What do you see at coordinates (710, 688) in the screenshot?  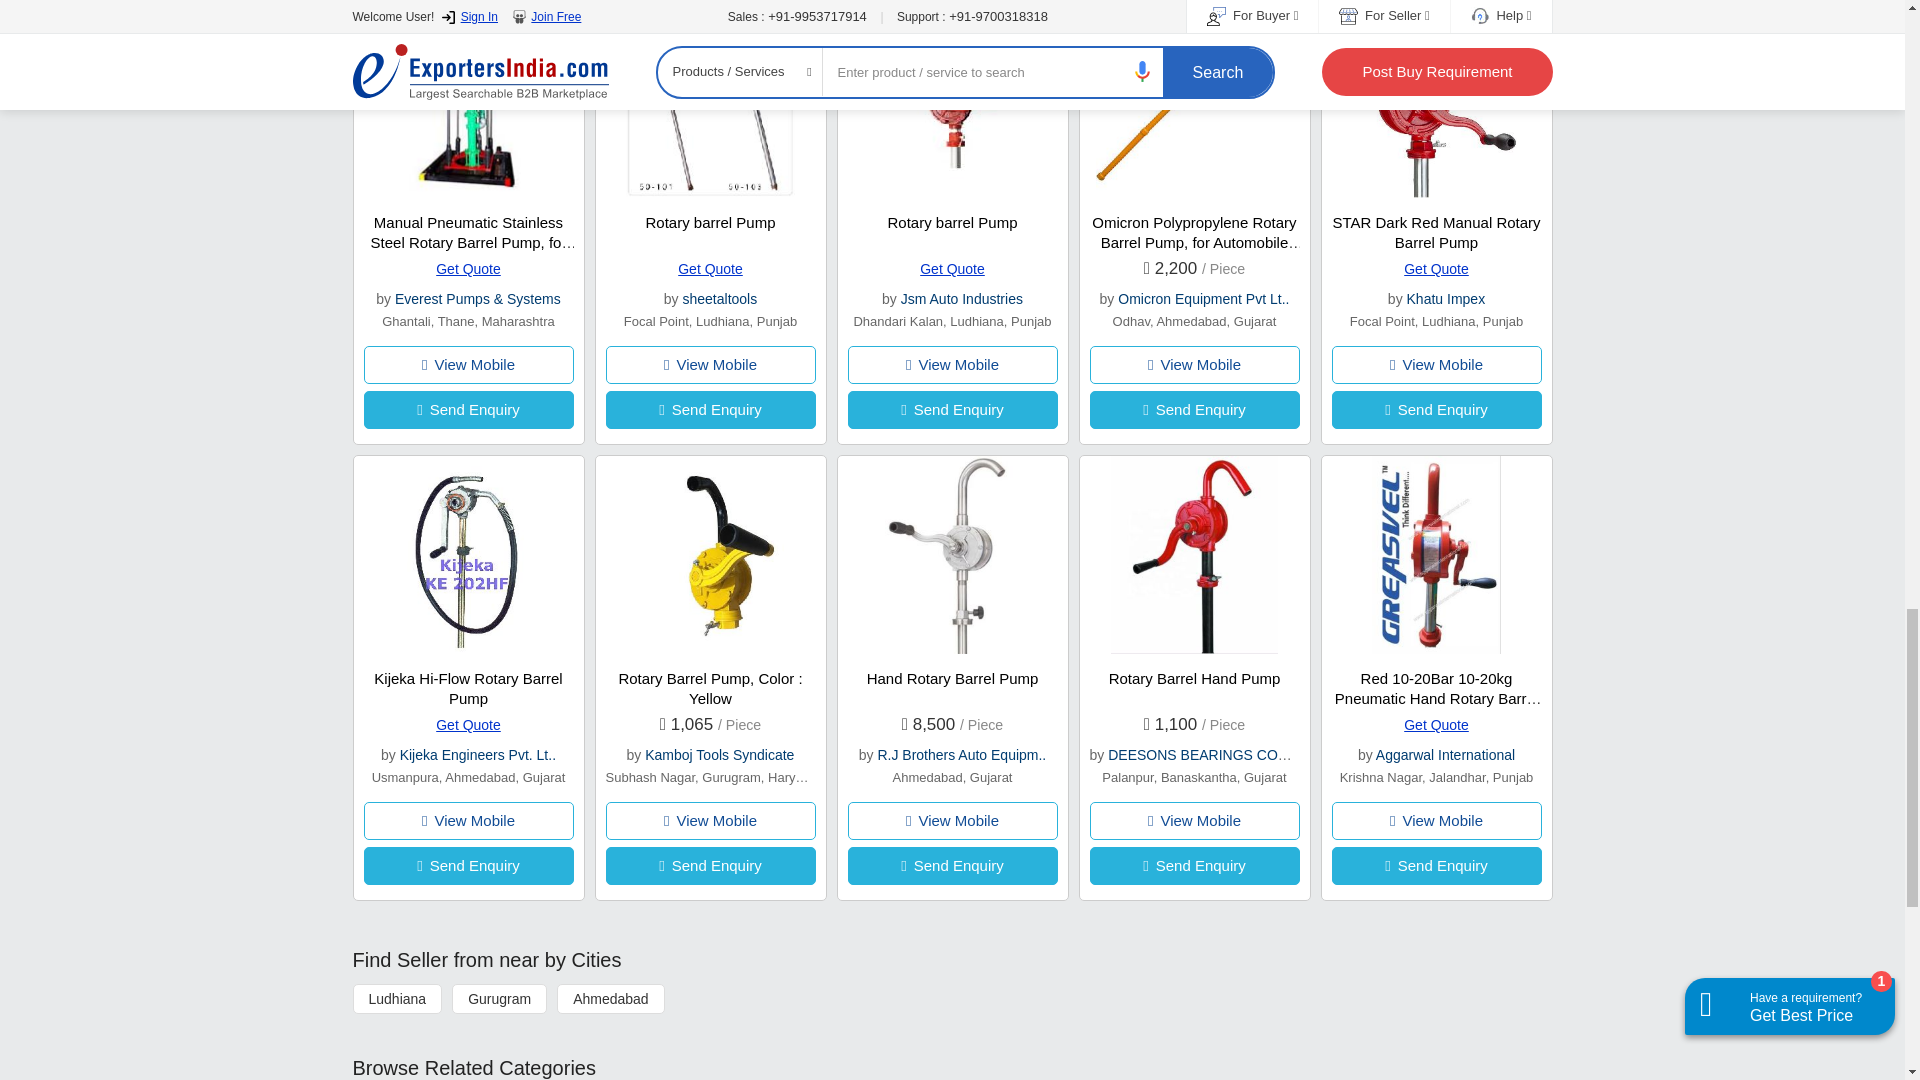 I see `Rotary Barrel Pump, Color : Yellow` at bounding box center [710, 688].